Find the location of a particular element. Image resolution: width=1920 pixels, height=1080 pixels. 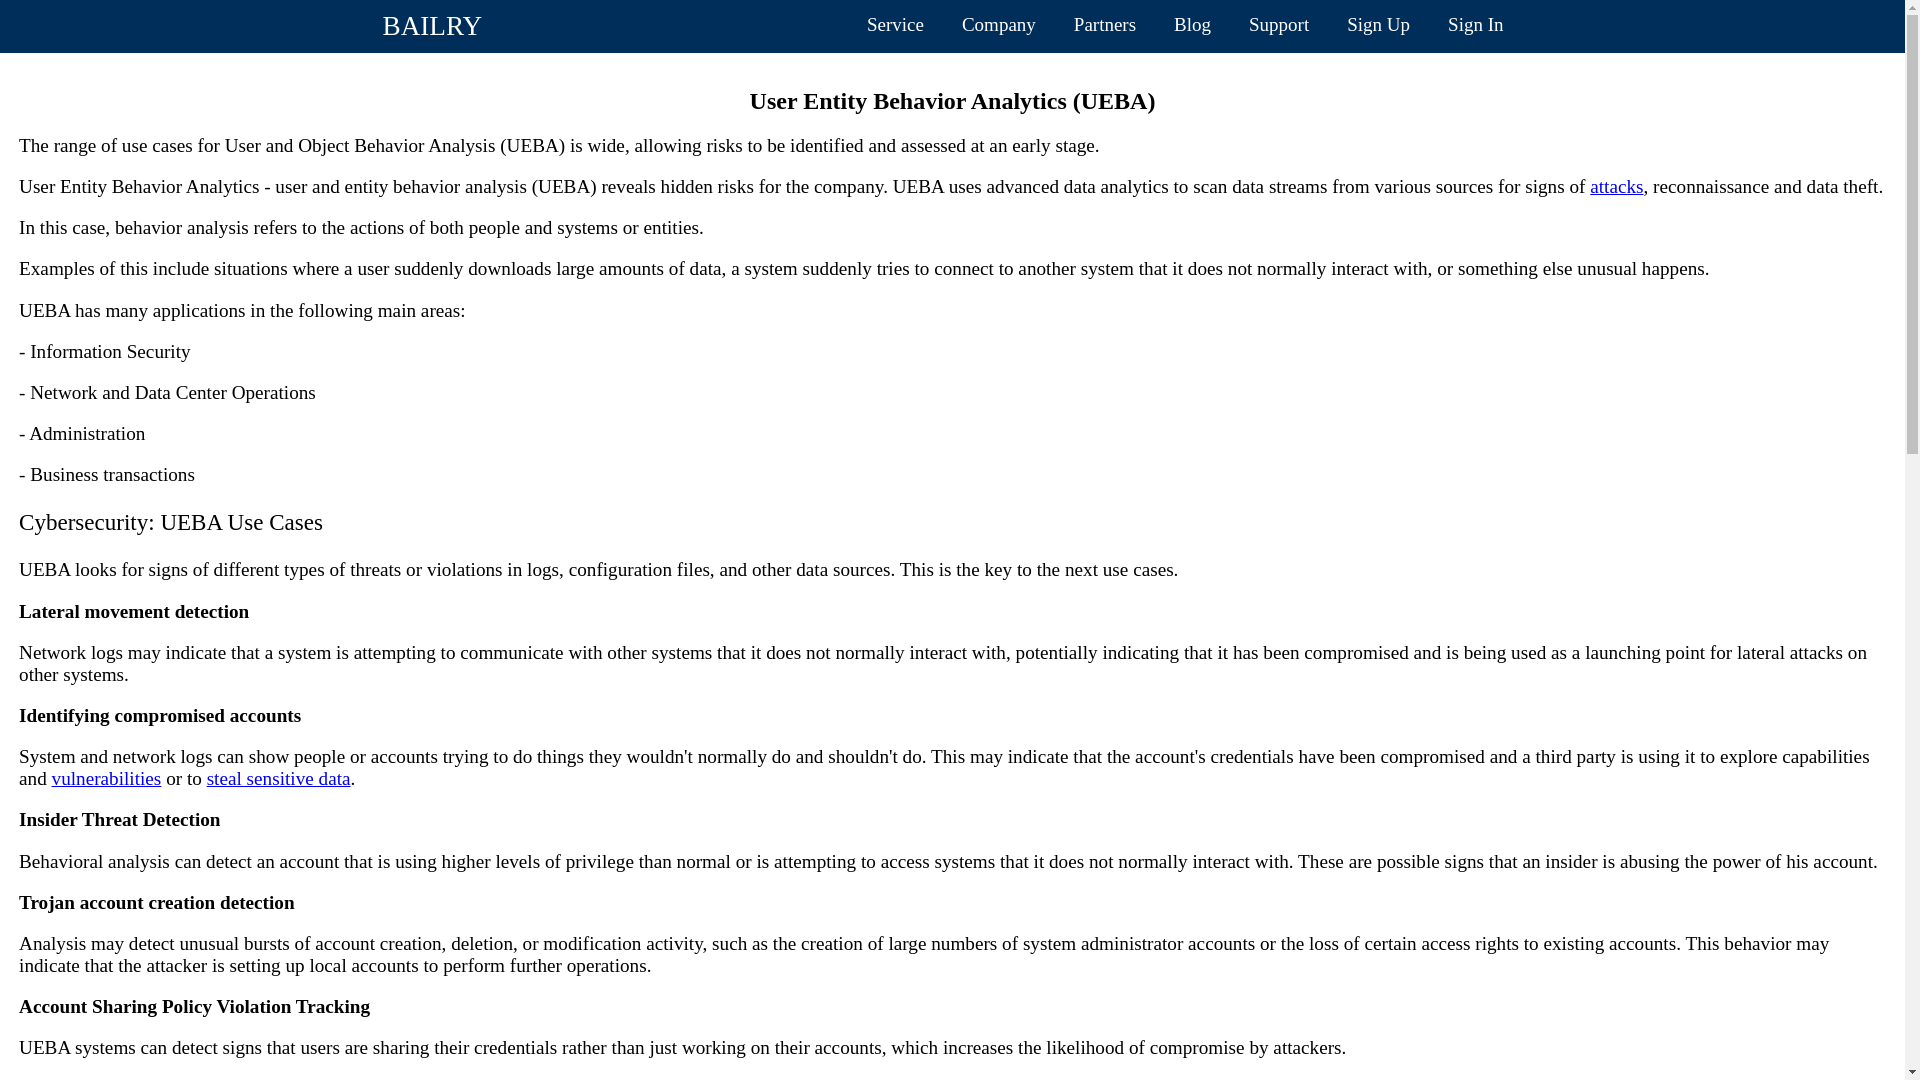

steal sensitive data is located at coordinates (279, 778).